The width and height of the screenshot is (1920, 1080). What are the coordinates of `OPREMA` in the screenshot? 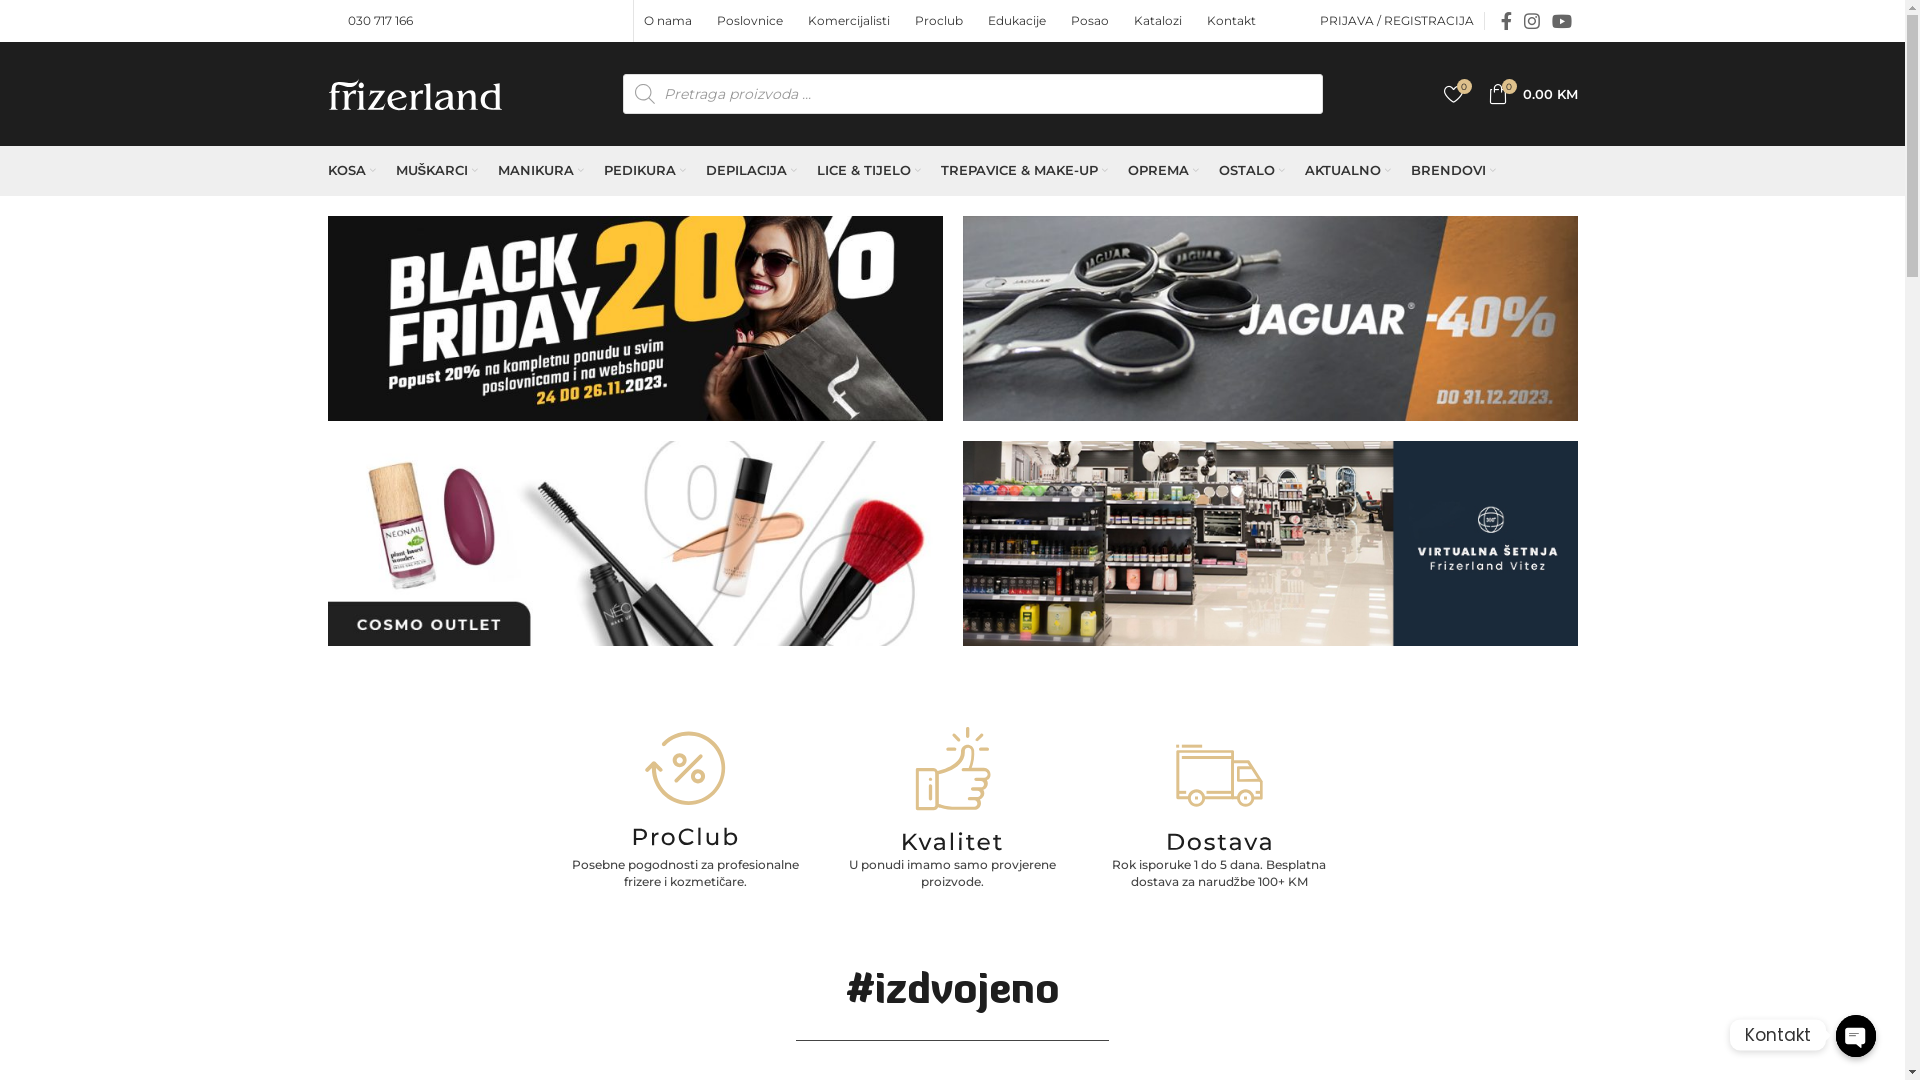 It's located at (1164, 171).